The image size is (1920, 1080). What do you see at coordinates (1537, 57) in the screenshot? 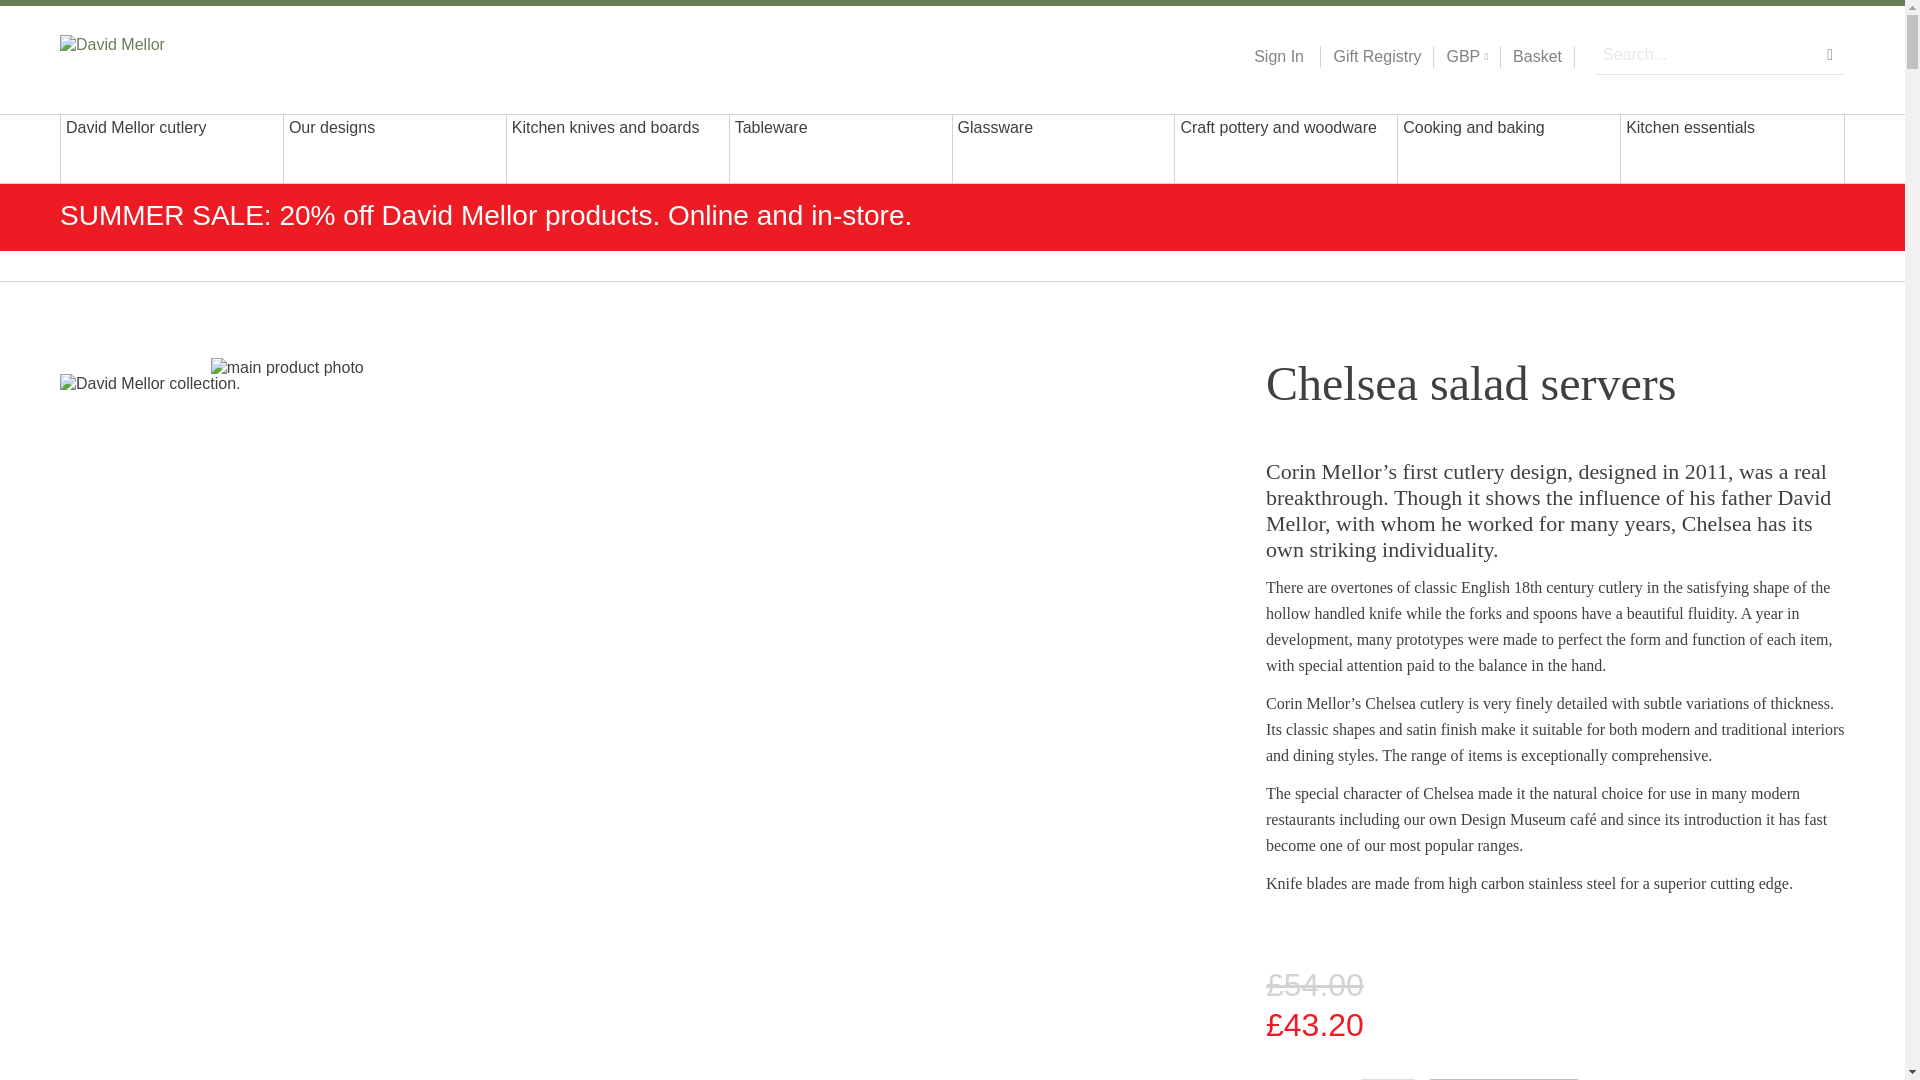
I see `Basket` at bounding box center [1537, 57].